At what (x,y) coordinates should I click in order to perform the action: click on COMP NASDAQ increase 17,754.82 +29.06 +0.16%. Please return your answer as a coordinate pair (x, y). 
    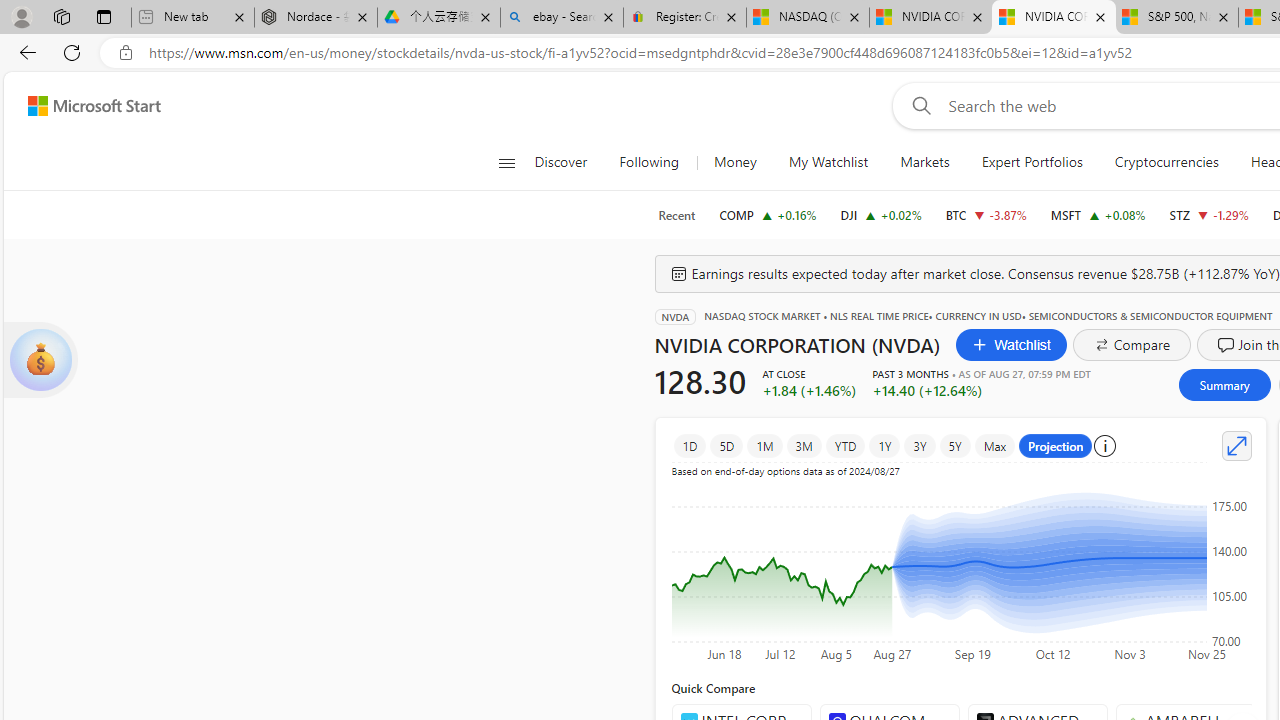
    Looking at the image, I should click on (768, 214).